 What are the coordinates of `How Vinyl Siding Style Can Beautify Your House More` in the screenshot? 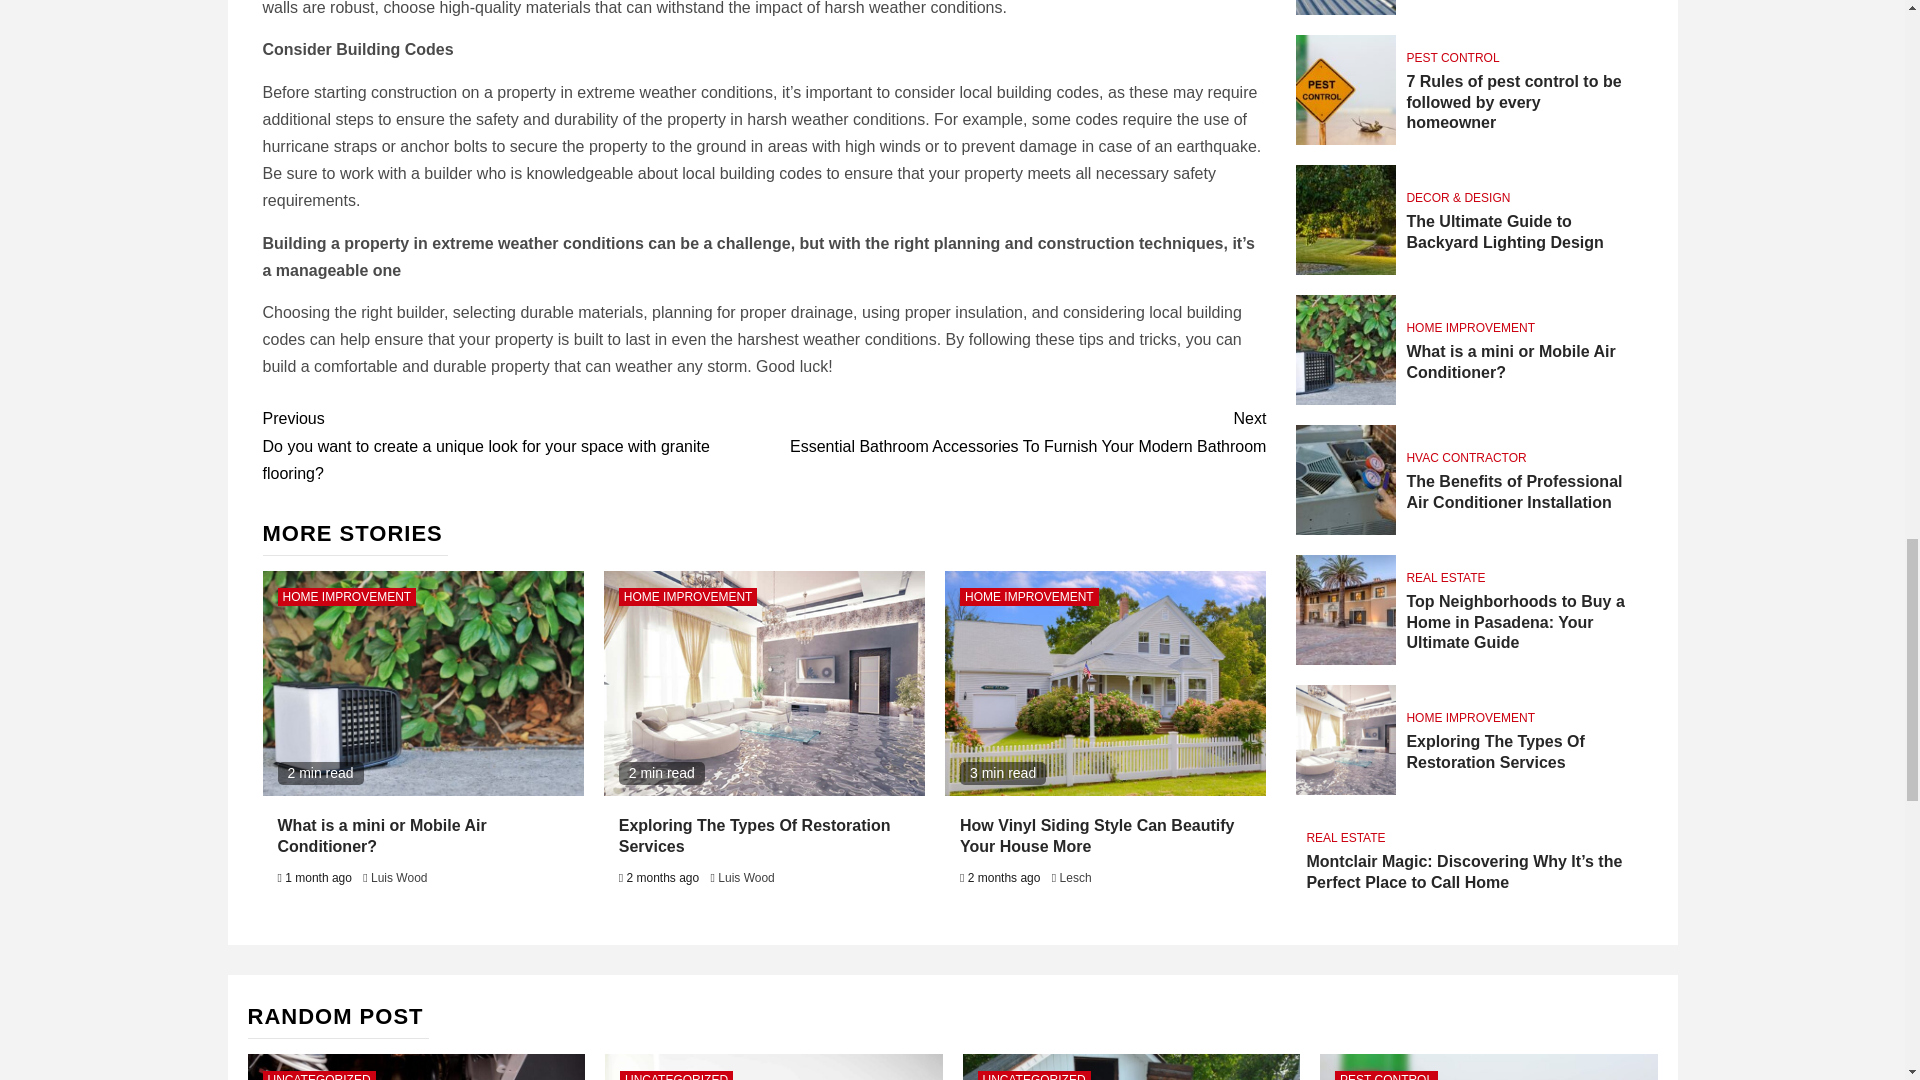 It's located at (1097, 836).